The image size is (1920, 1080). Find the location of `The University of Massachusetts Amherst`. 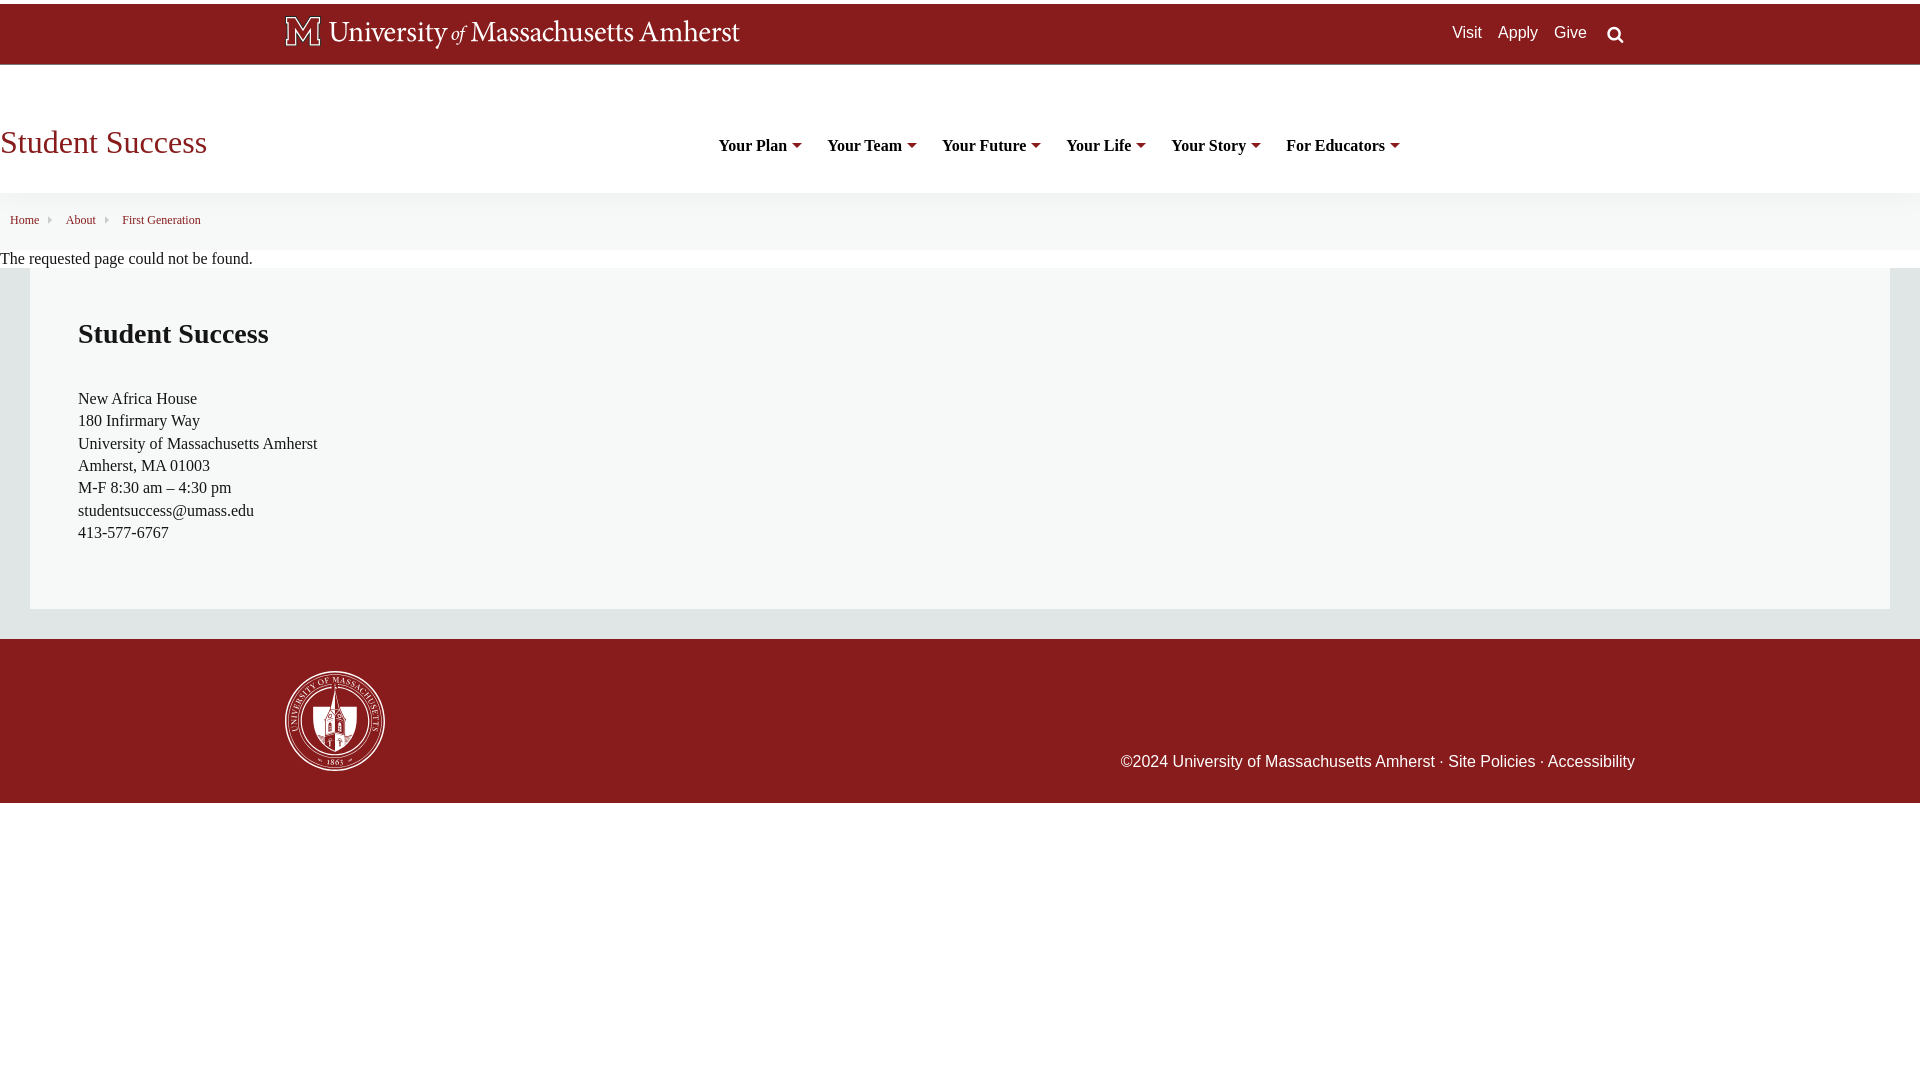

The University of Massachusetts Amherst is located at coordinates (534, 34).